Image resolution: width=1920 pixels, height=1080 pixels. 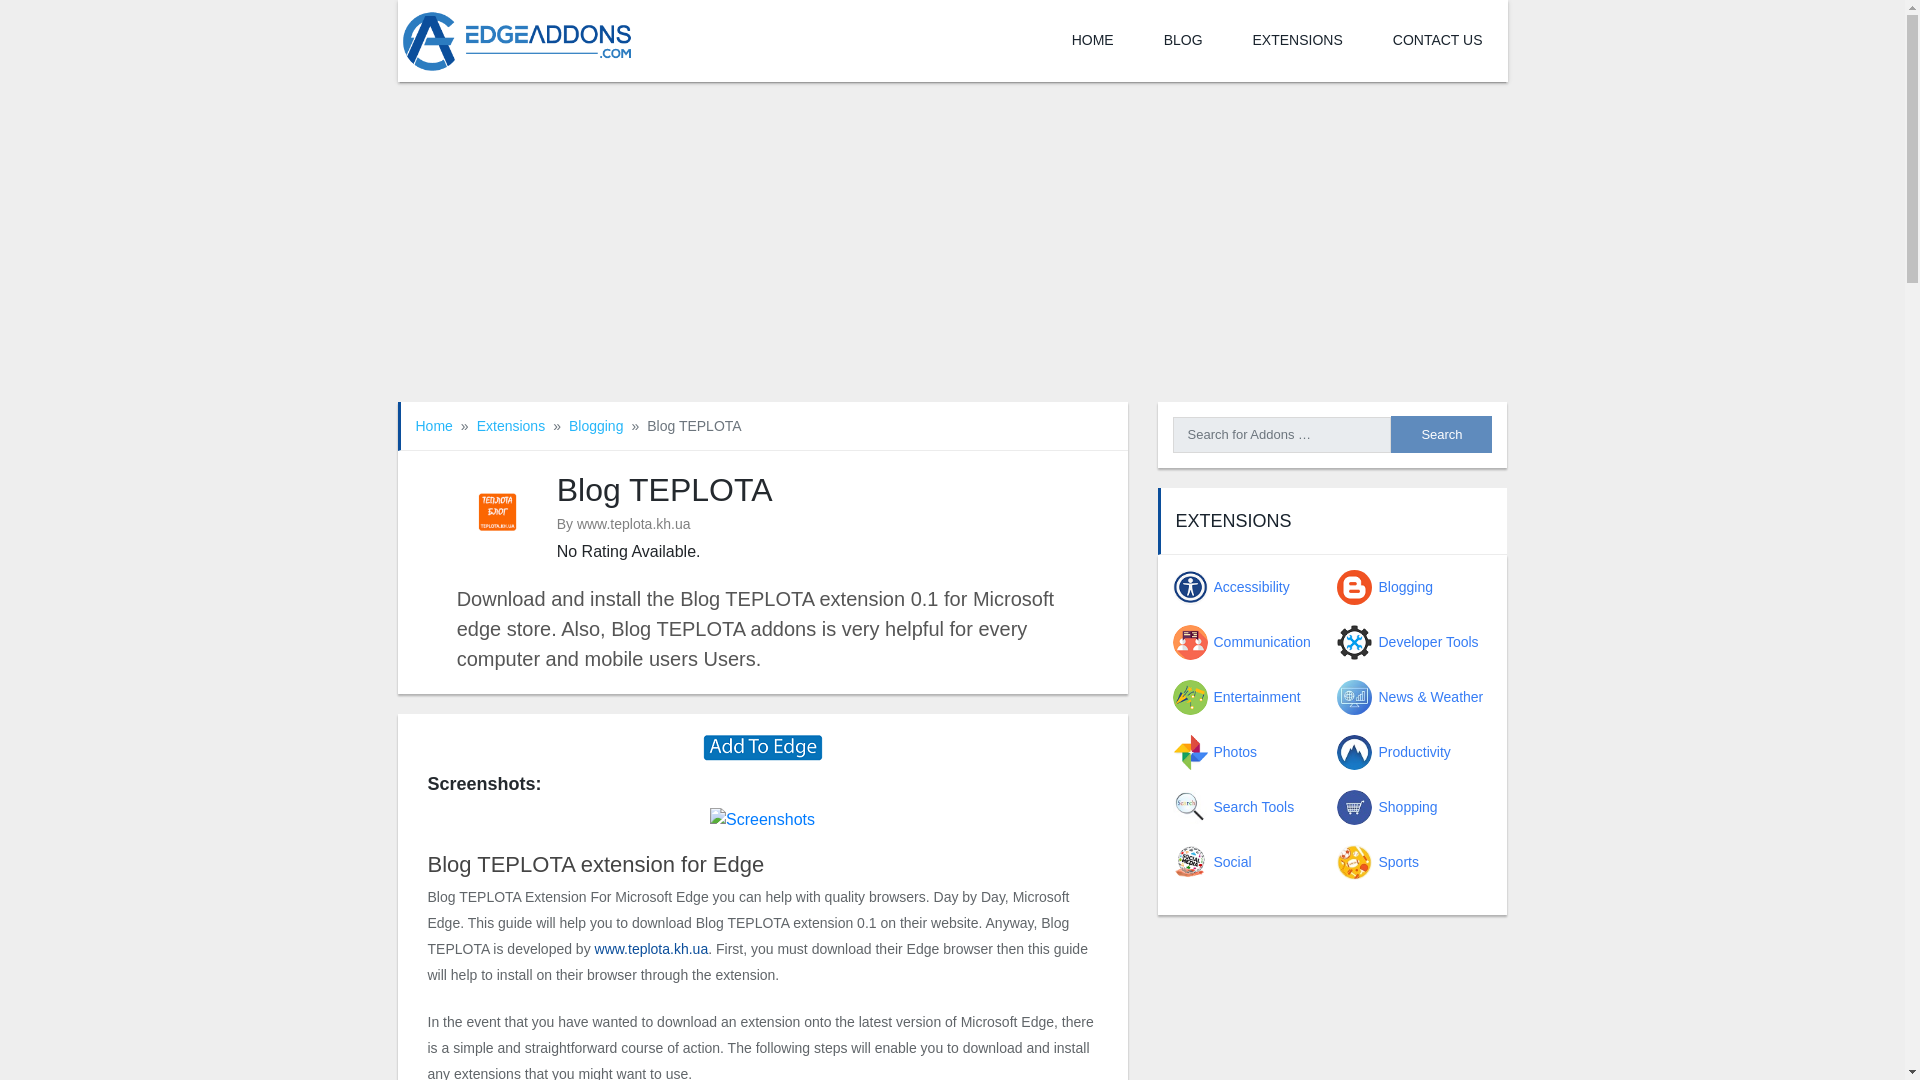 I want to click on Blog TEPLOTA - Download, so click(x=762, y=746).